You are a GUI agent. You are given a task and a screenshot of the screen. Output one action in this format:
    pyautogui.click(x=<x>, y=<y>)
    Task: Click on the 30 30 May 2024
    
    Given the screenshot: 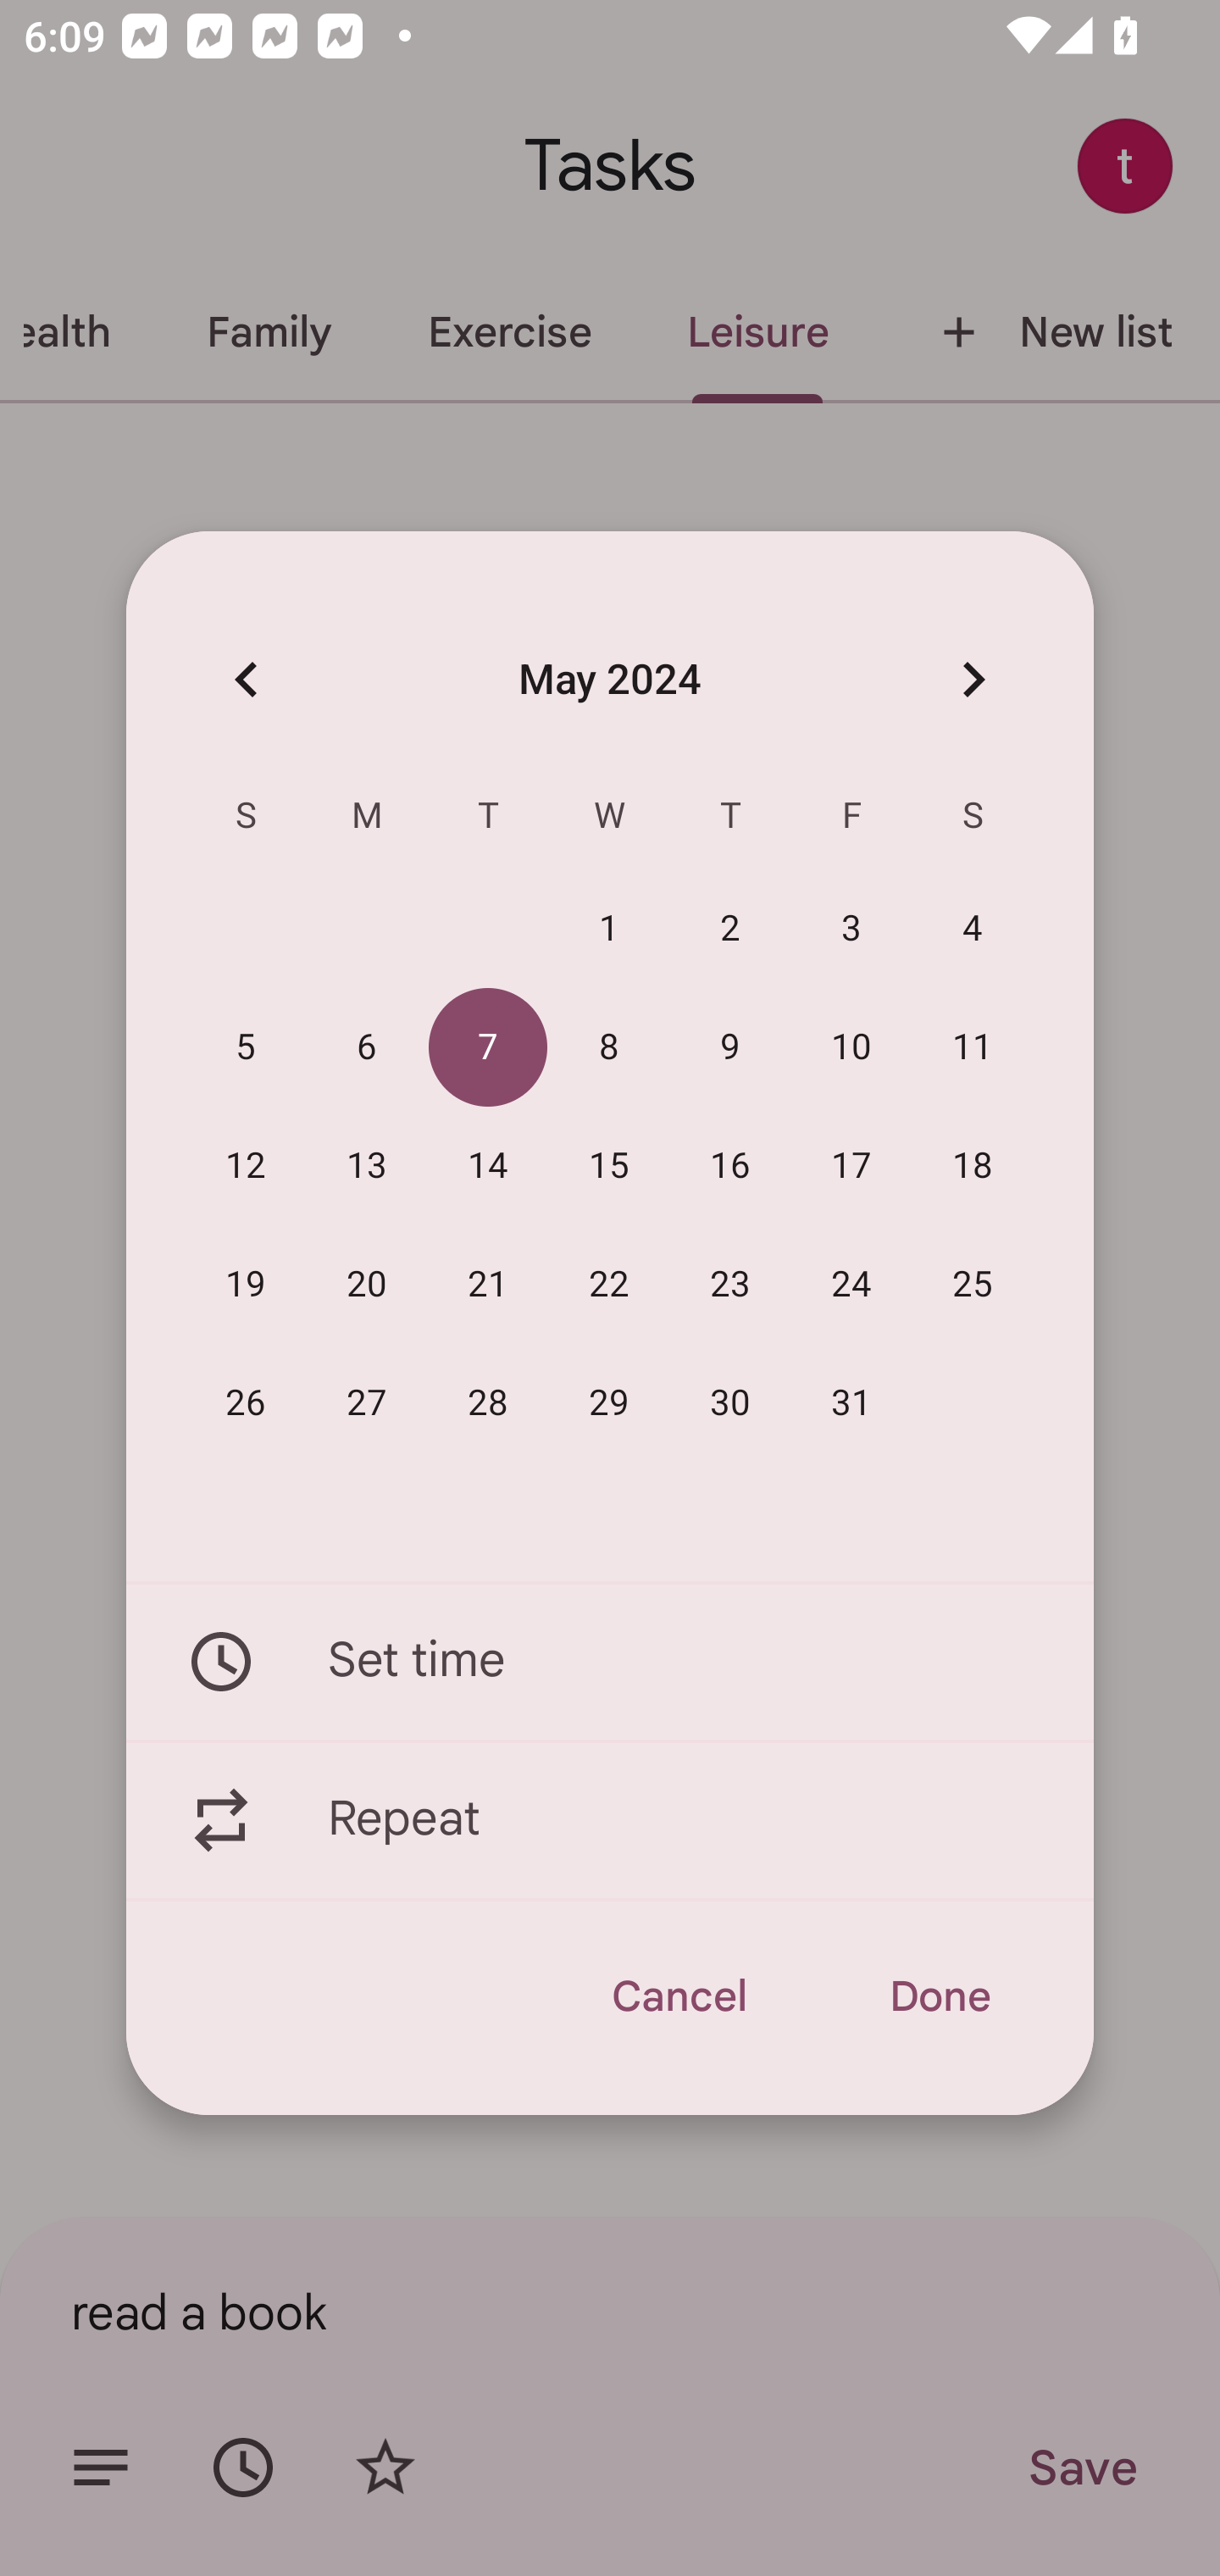 What is the action you would take?
    pyautogui.click(x=730, y=1403)
    